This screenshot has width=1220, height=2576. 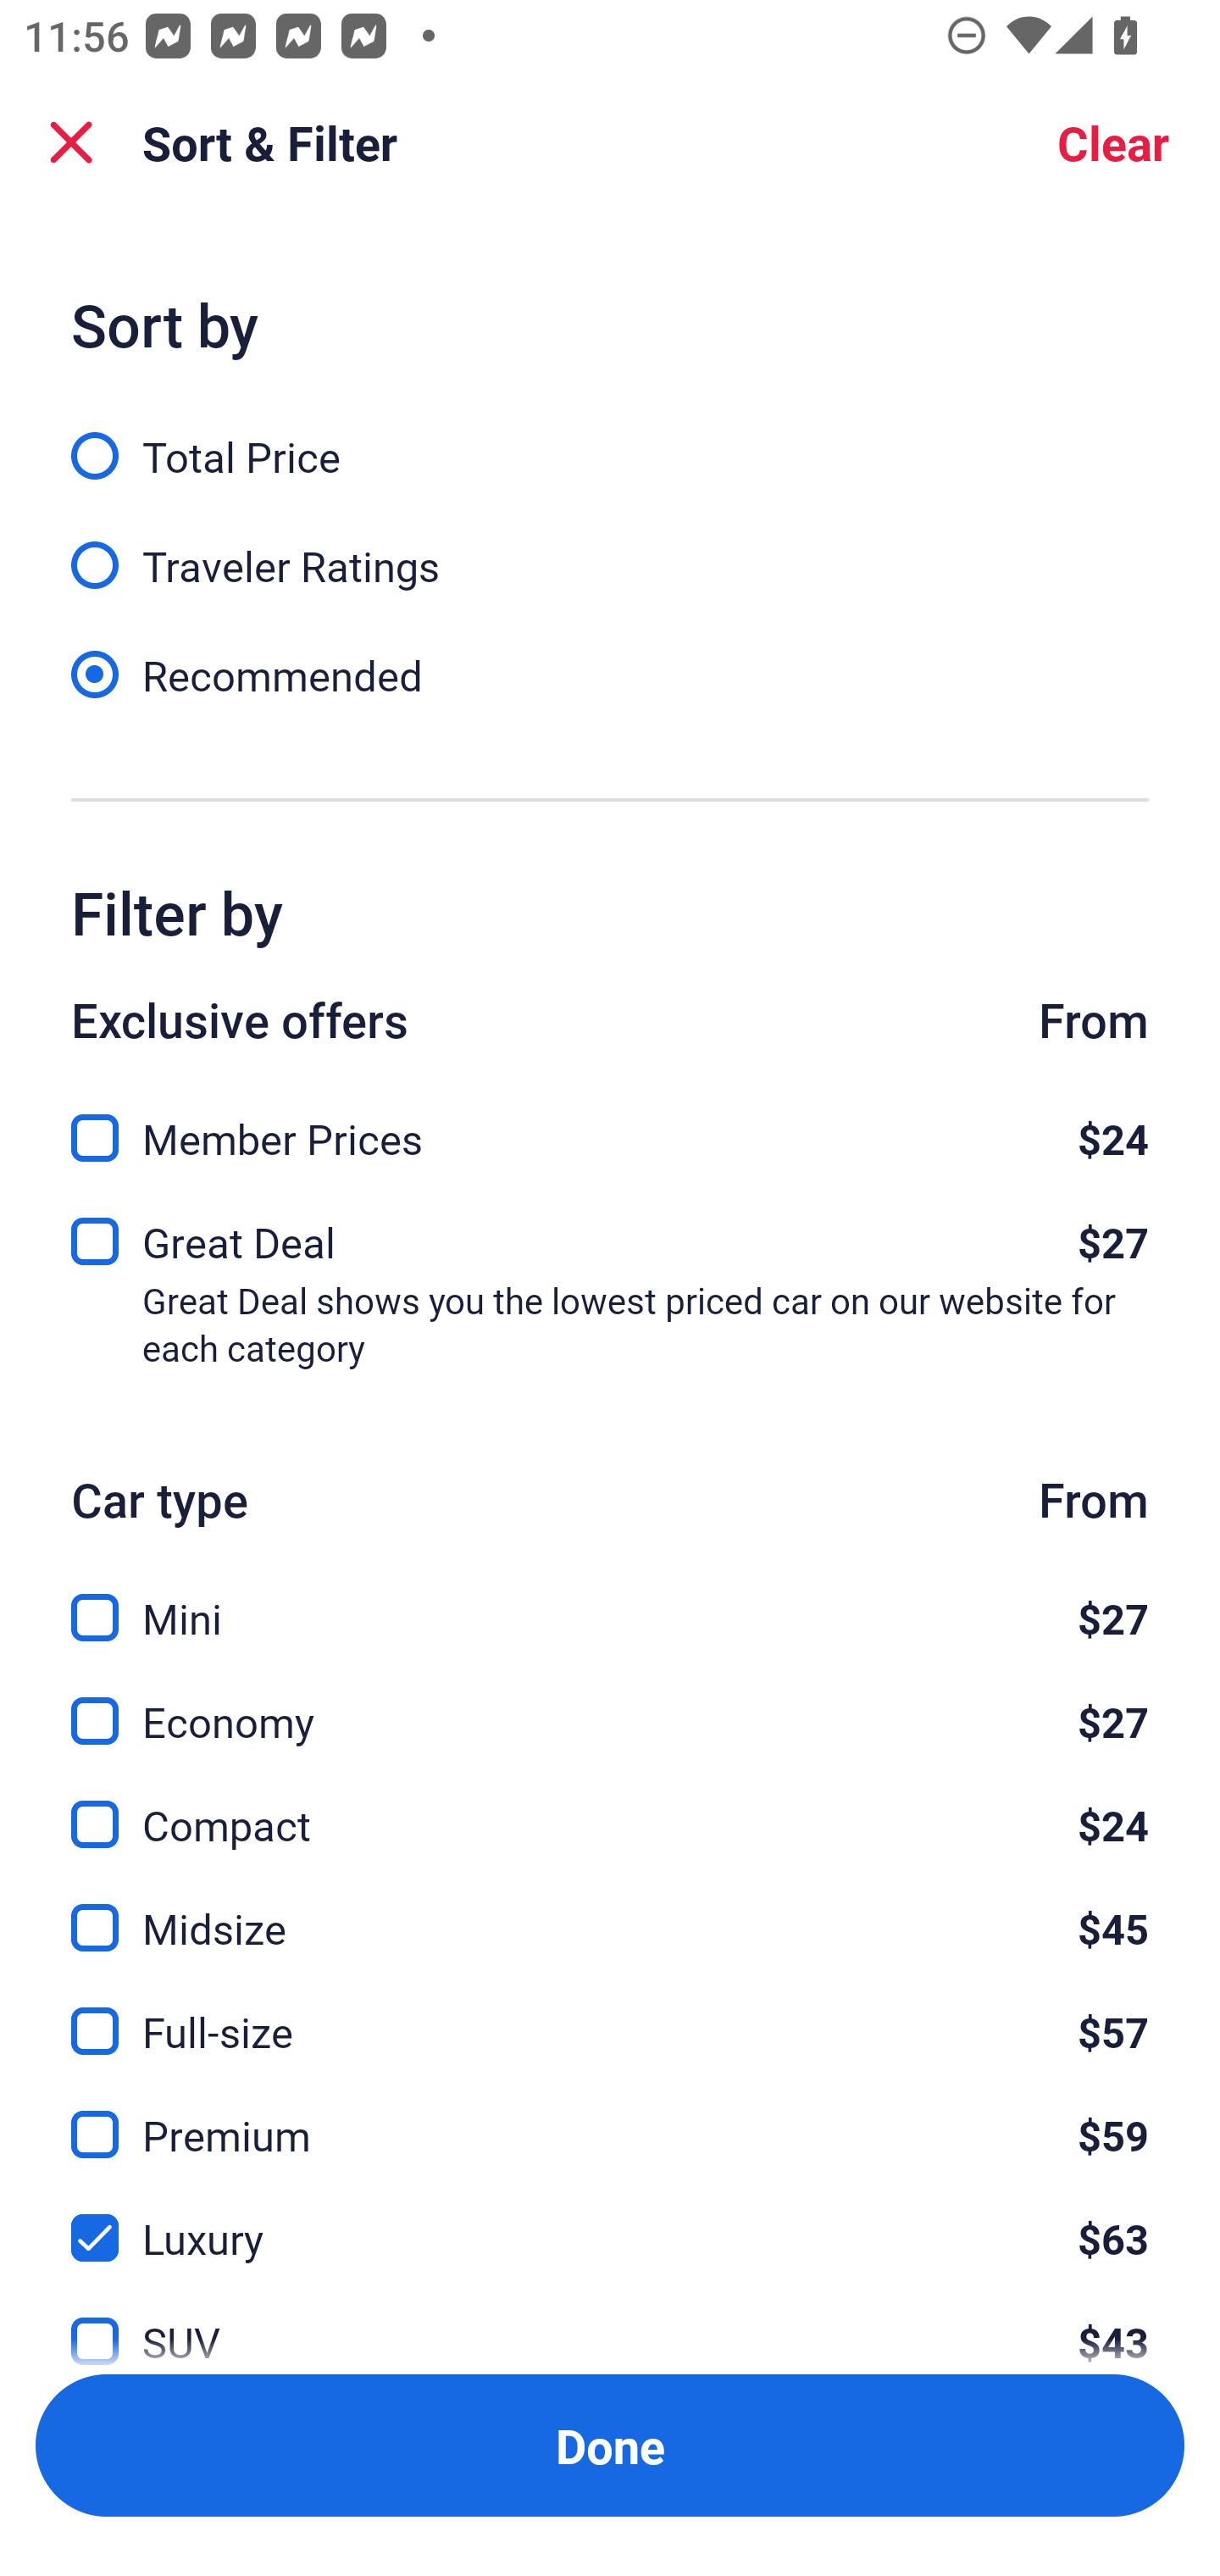 I want to click on Clear, so click(x=1113, y=142).